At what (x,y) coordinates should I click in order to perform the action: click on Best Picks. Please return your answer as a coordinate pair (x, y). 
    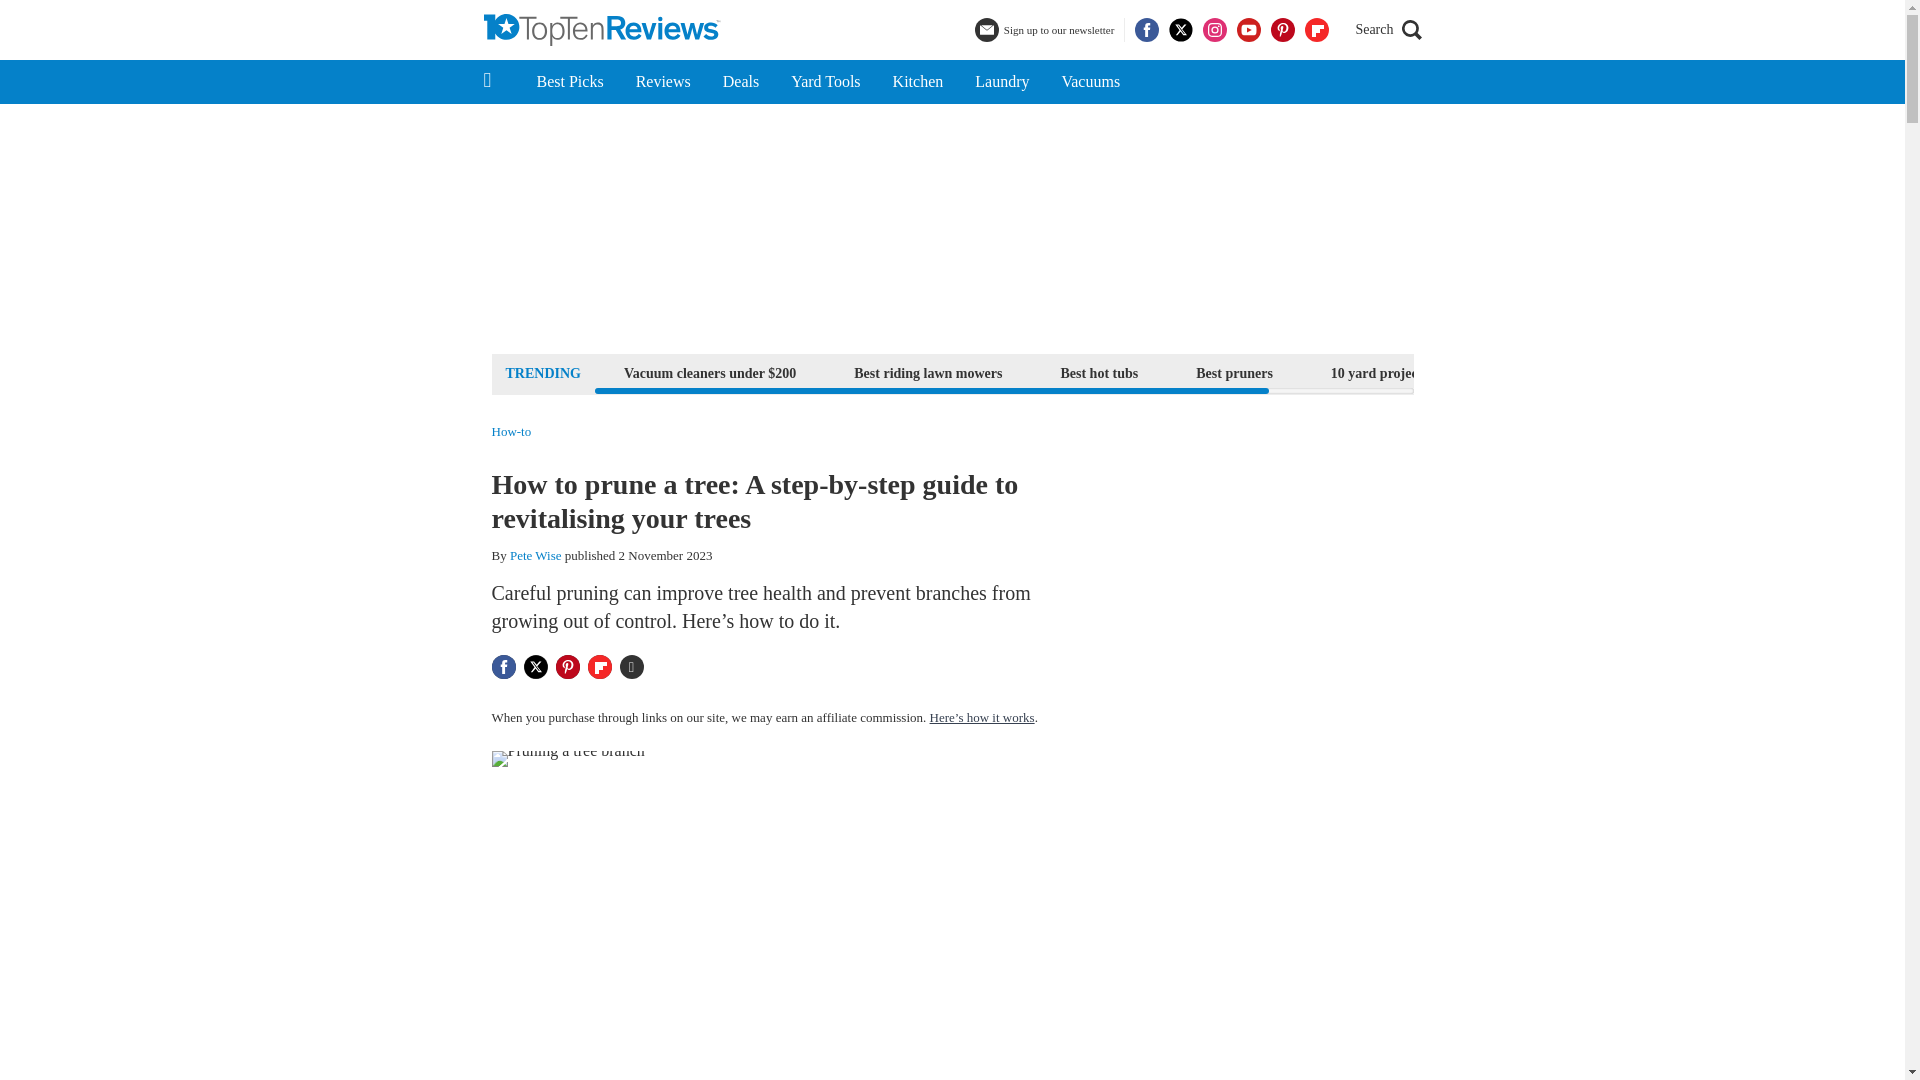
    Looking at the image, I should click on (569, 82).